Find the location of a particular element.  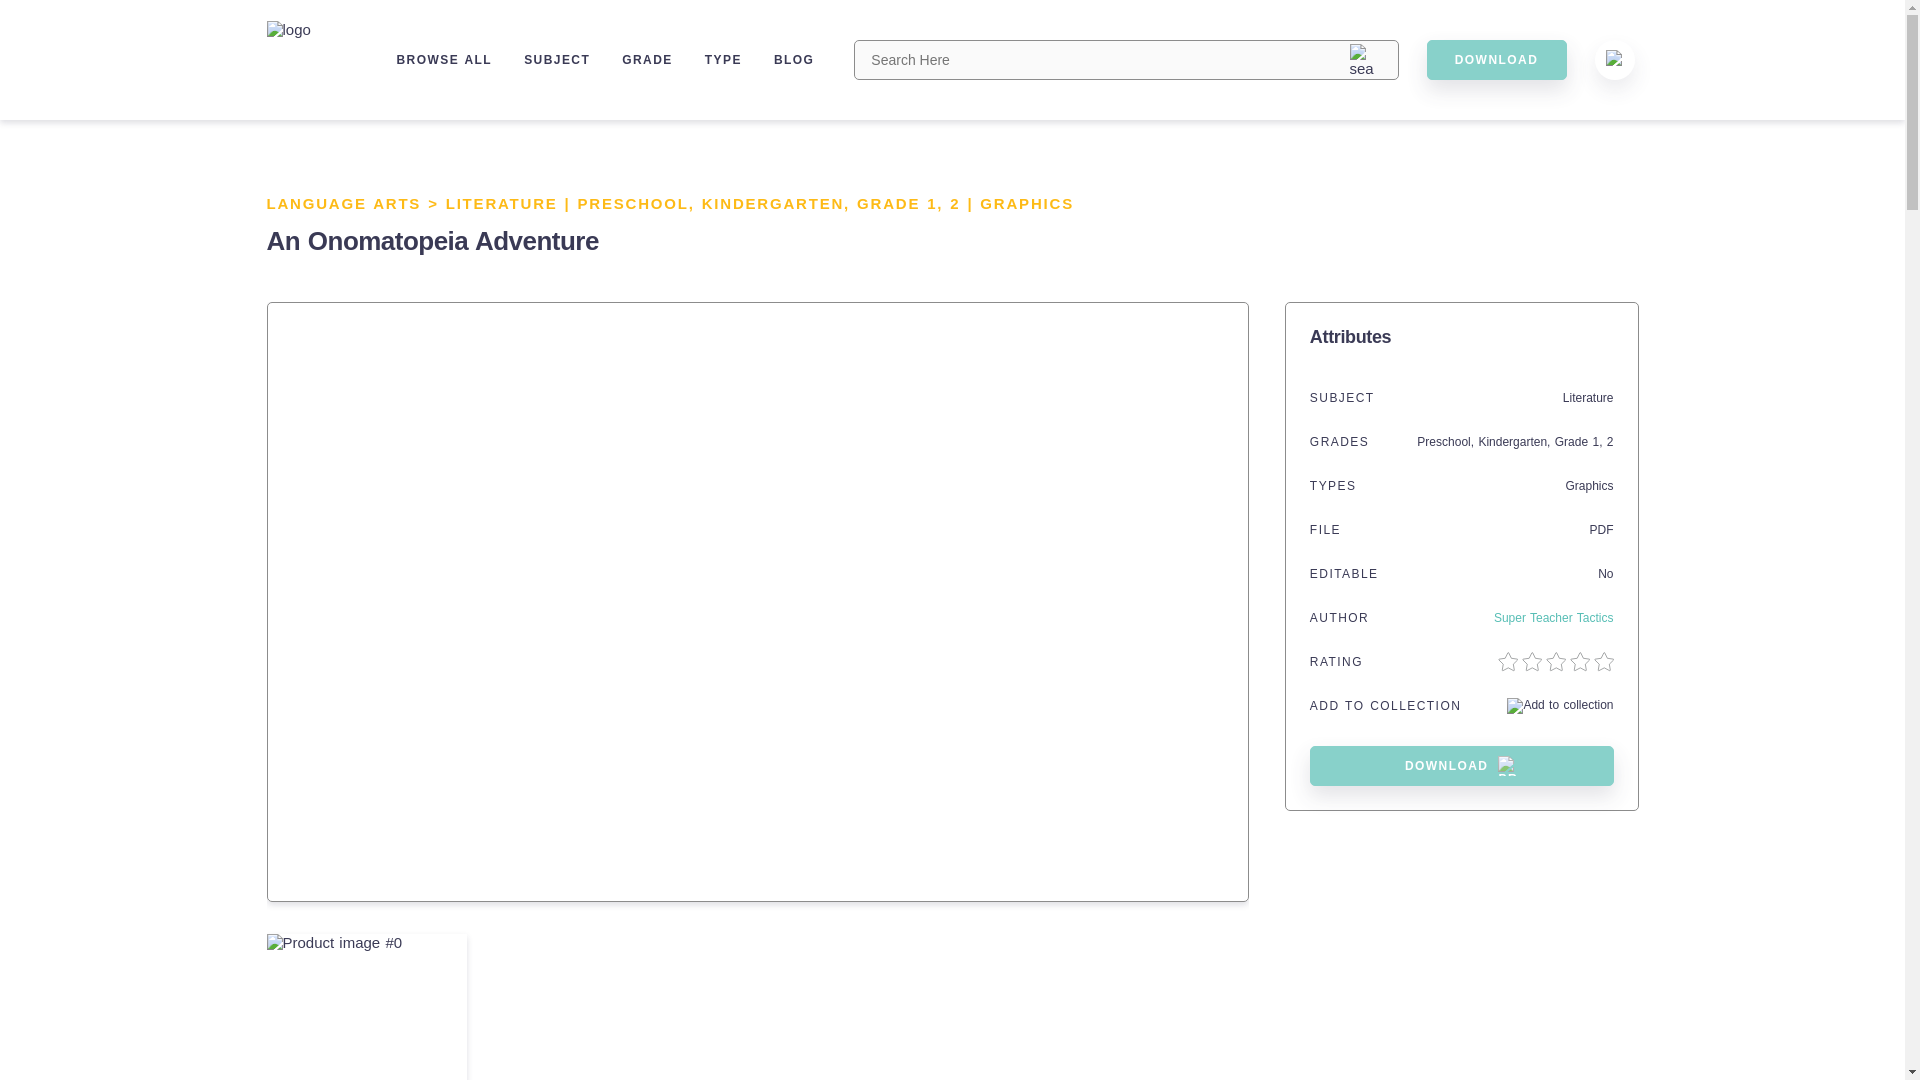

Preschool, is located at coordinates (1447, 442).